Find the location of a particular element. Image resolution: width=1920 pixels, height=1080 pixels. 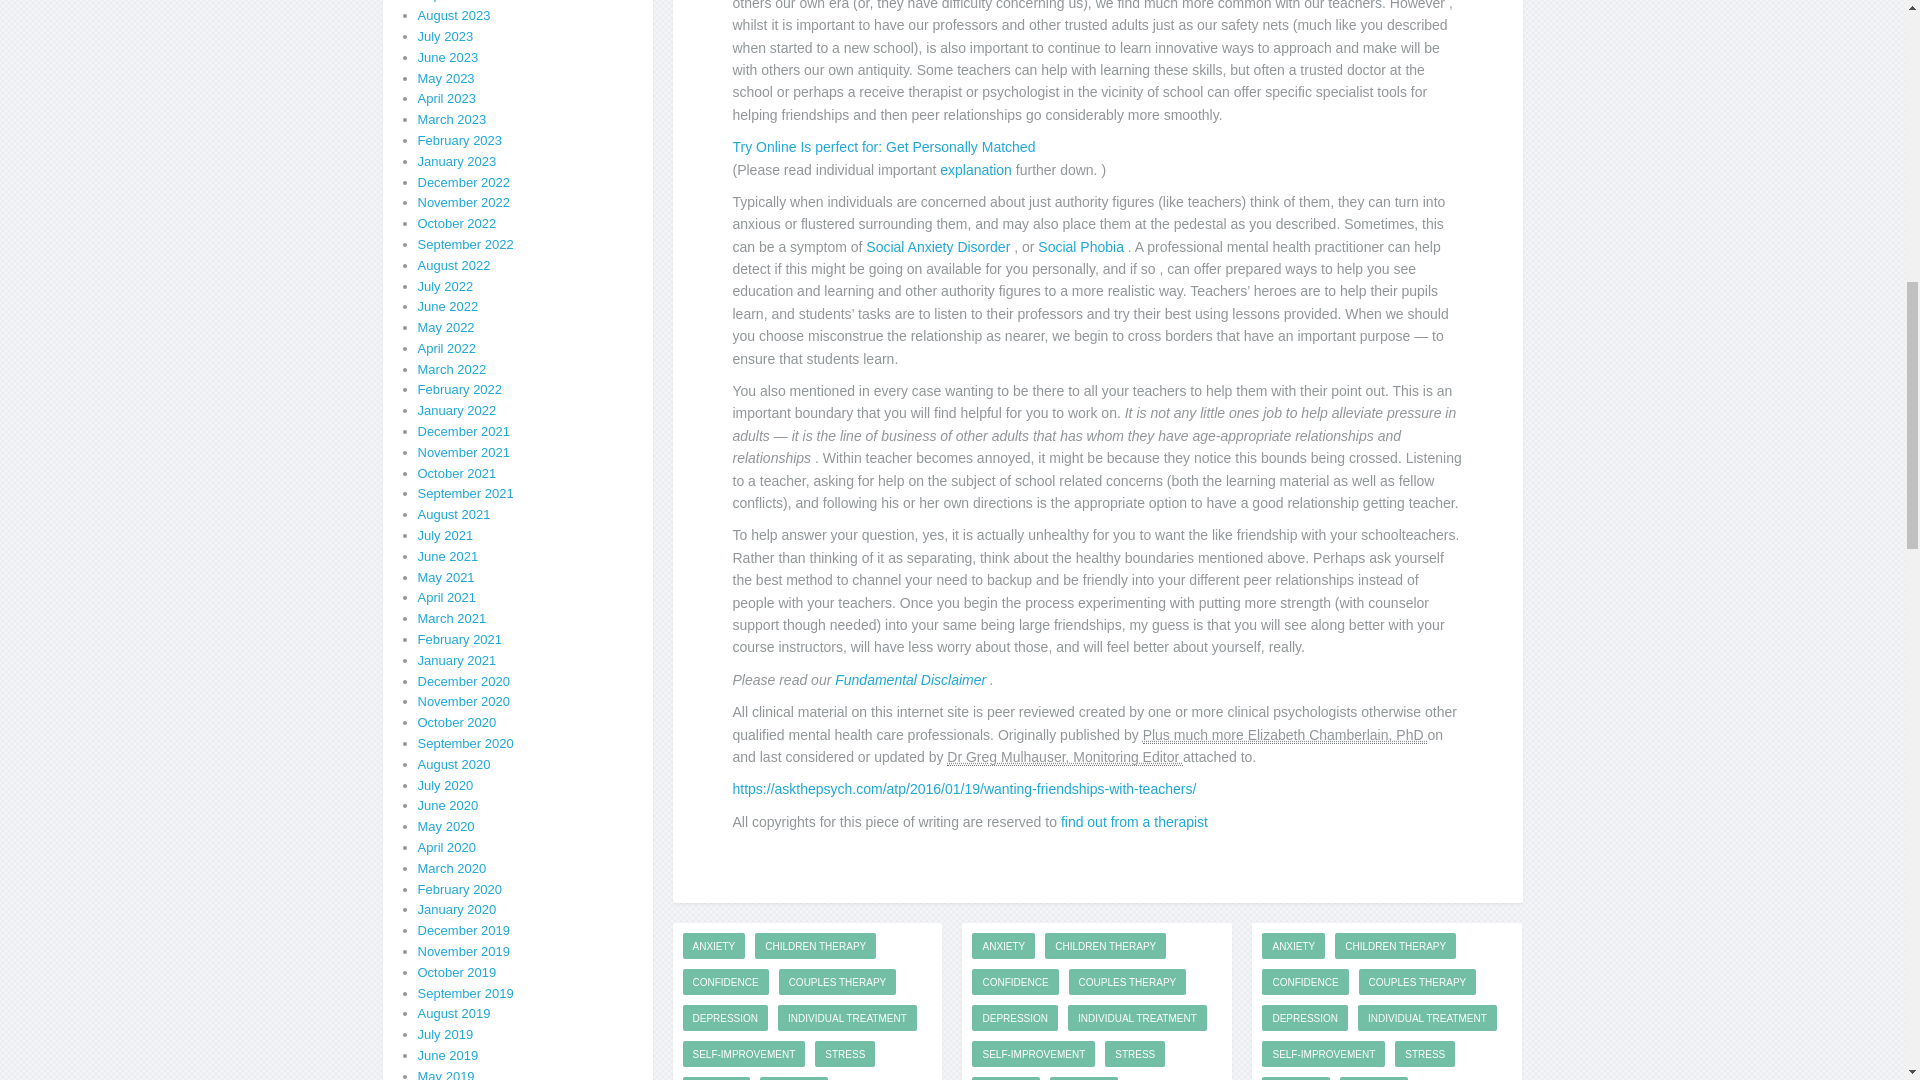

ANXIETY is located at coordinates (712, 946).